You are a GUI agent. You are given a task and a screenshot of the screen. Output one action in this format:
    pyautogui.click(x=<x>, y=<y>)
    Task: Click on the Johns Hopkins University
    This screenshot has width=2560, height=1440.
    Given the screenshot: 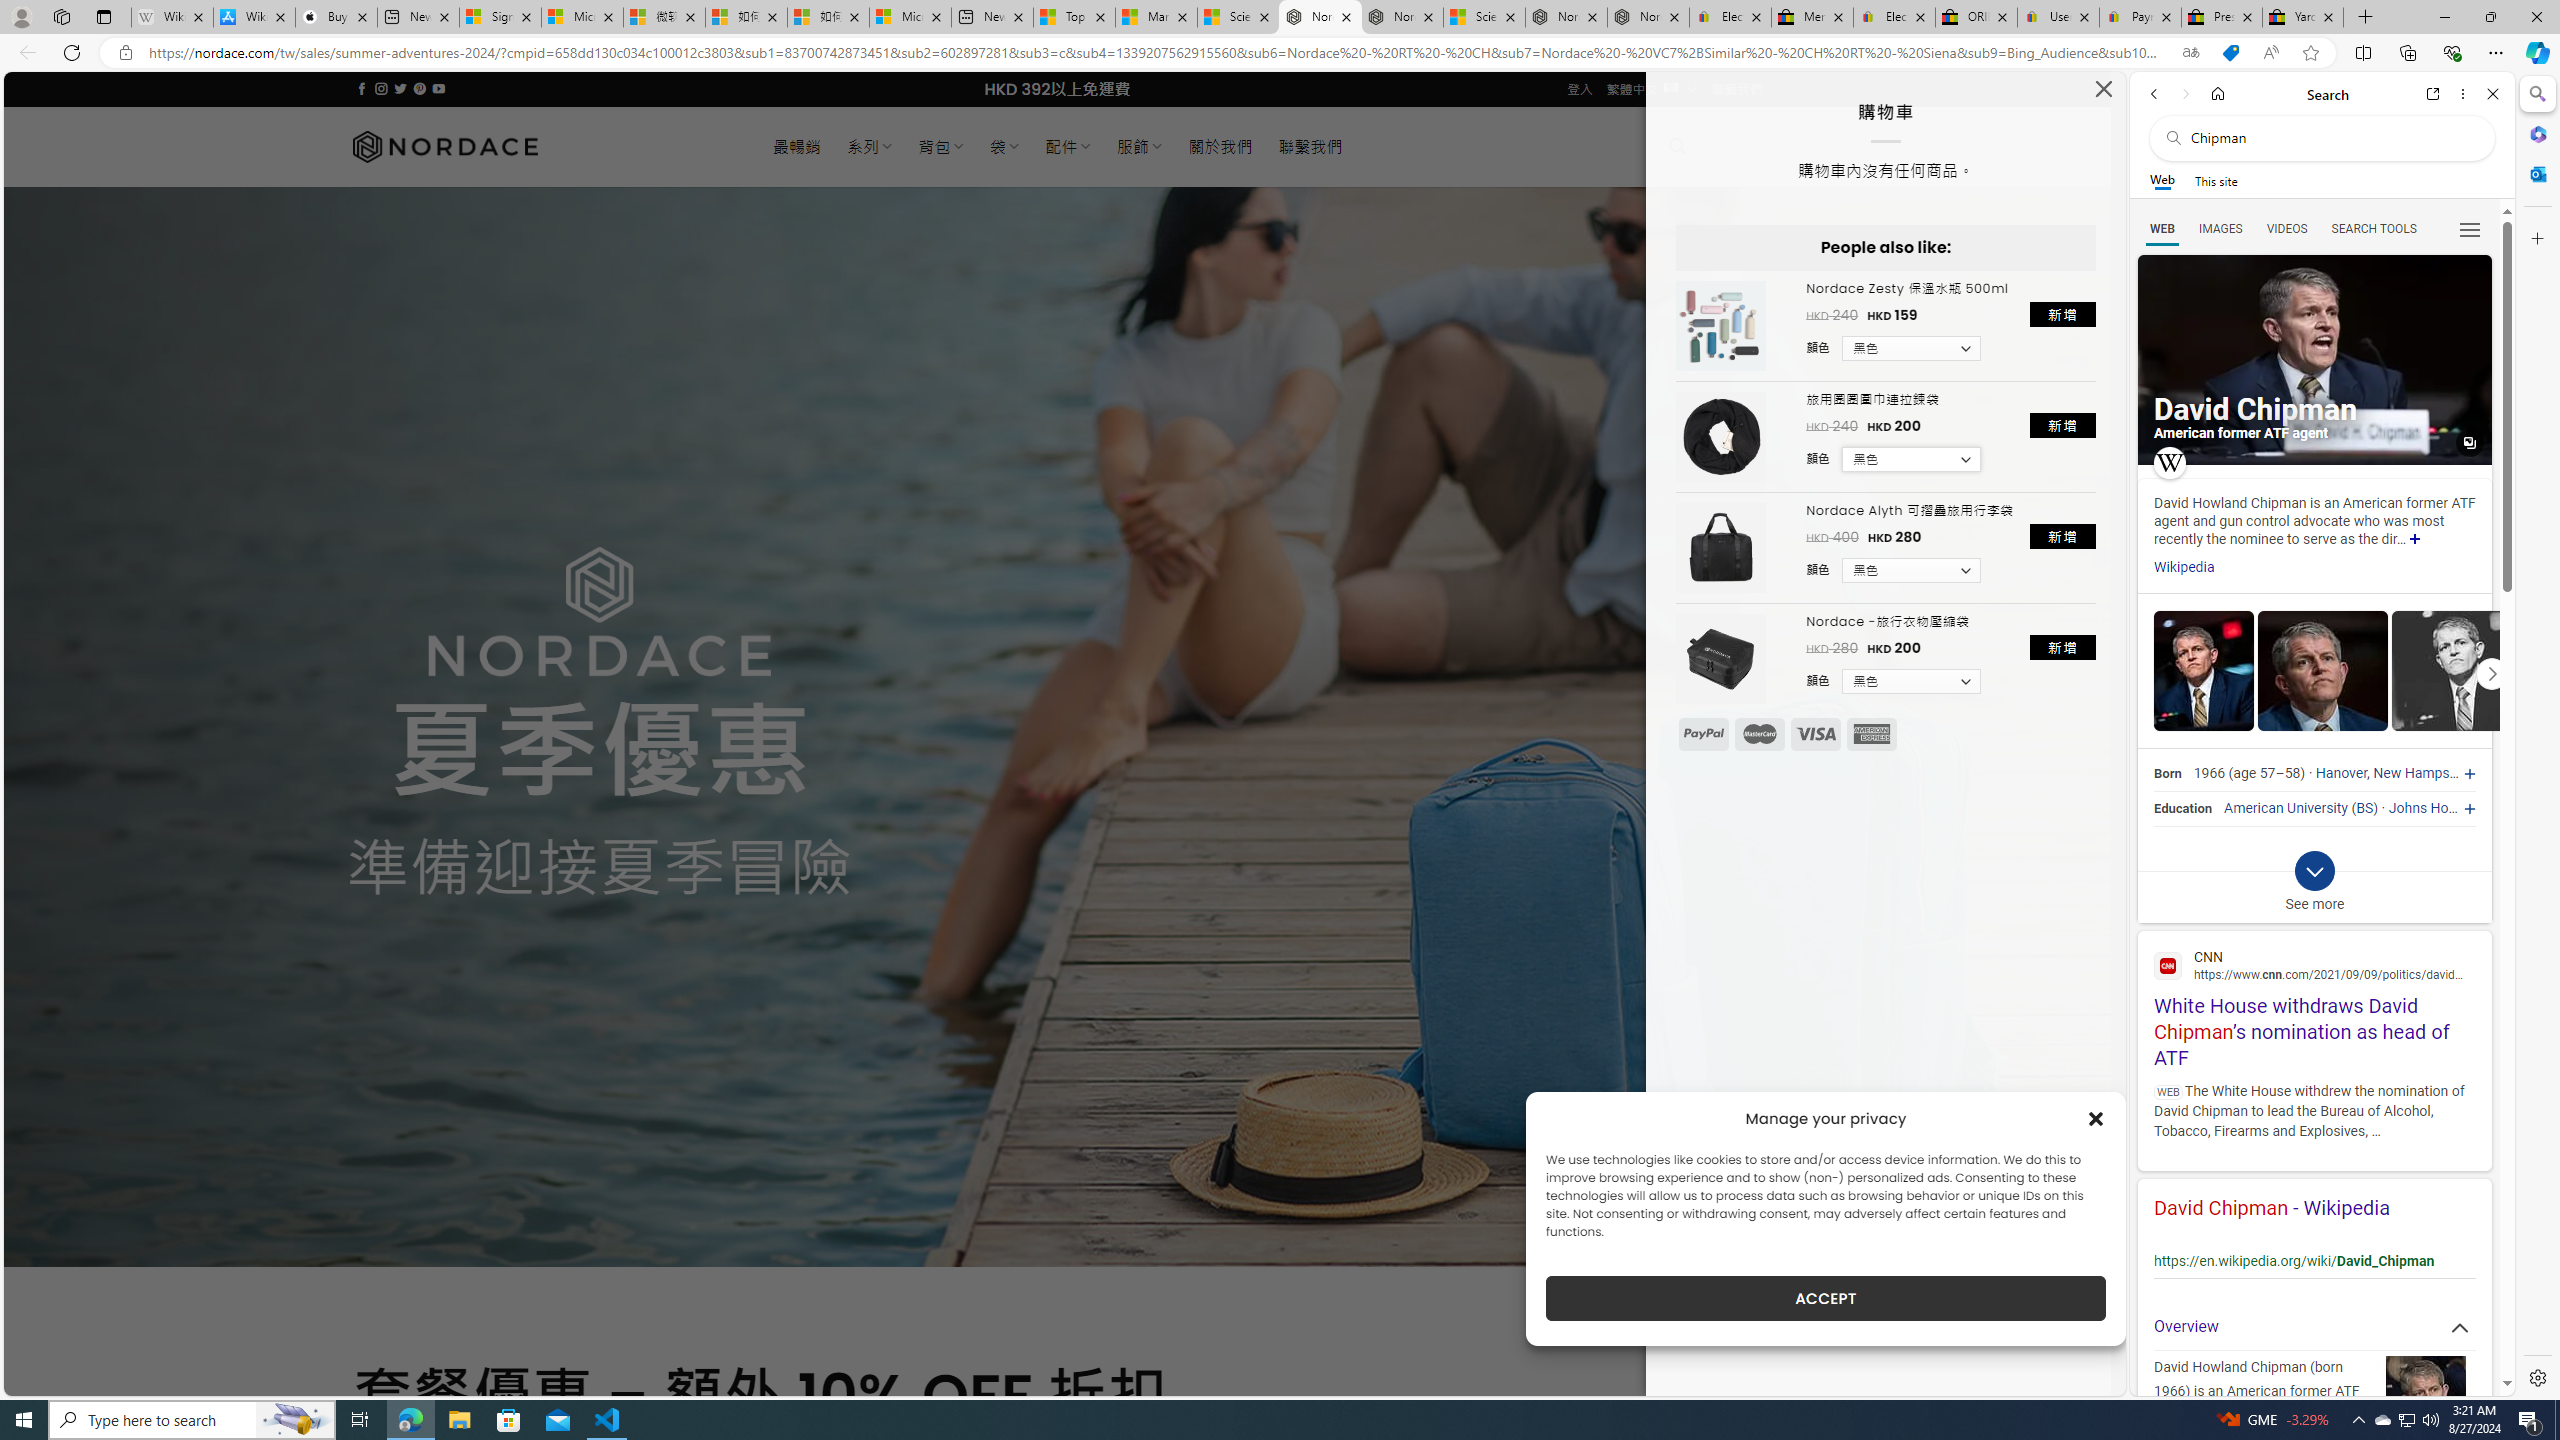 What is the action you would take?
    pyautogui.click(x=2468, y=808)
    